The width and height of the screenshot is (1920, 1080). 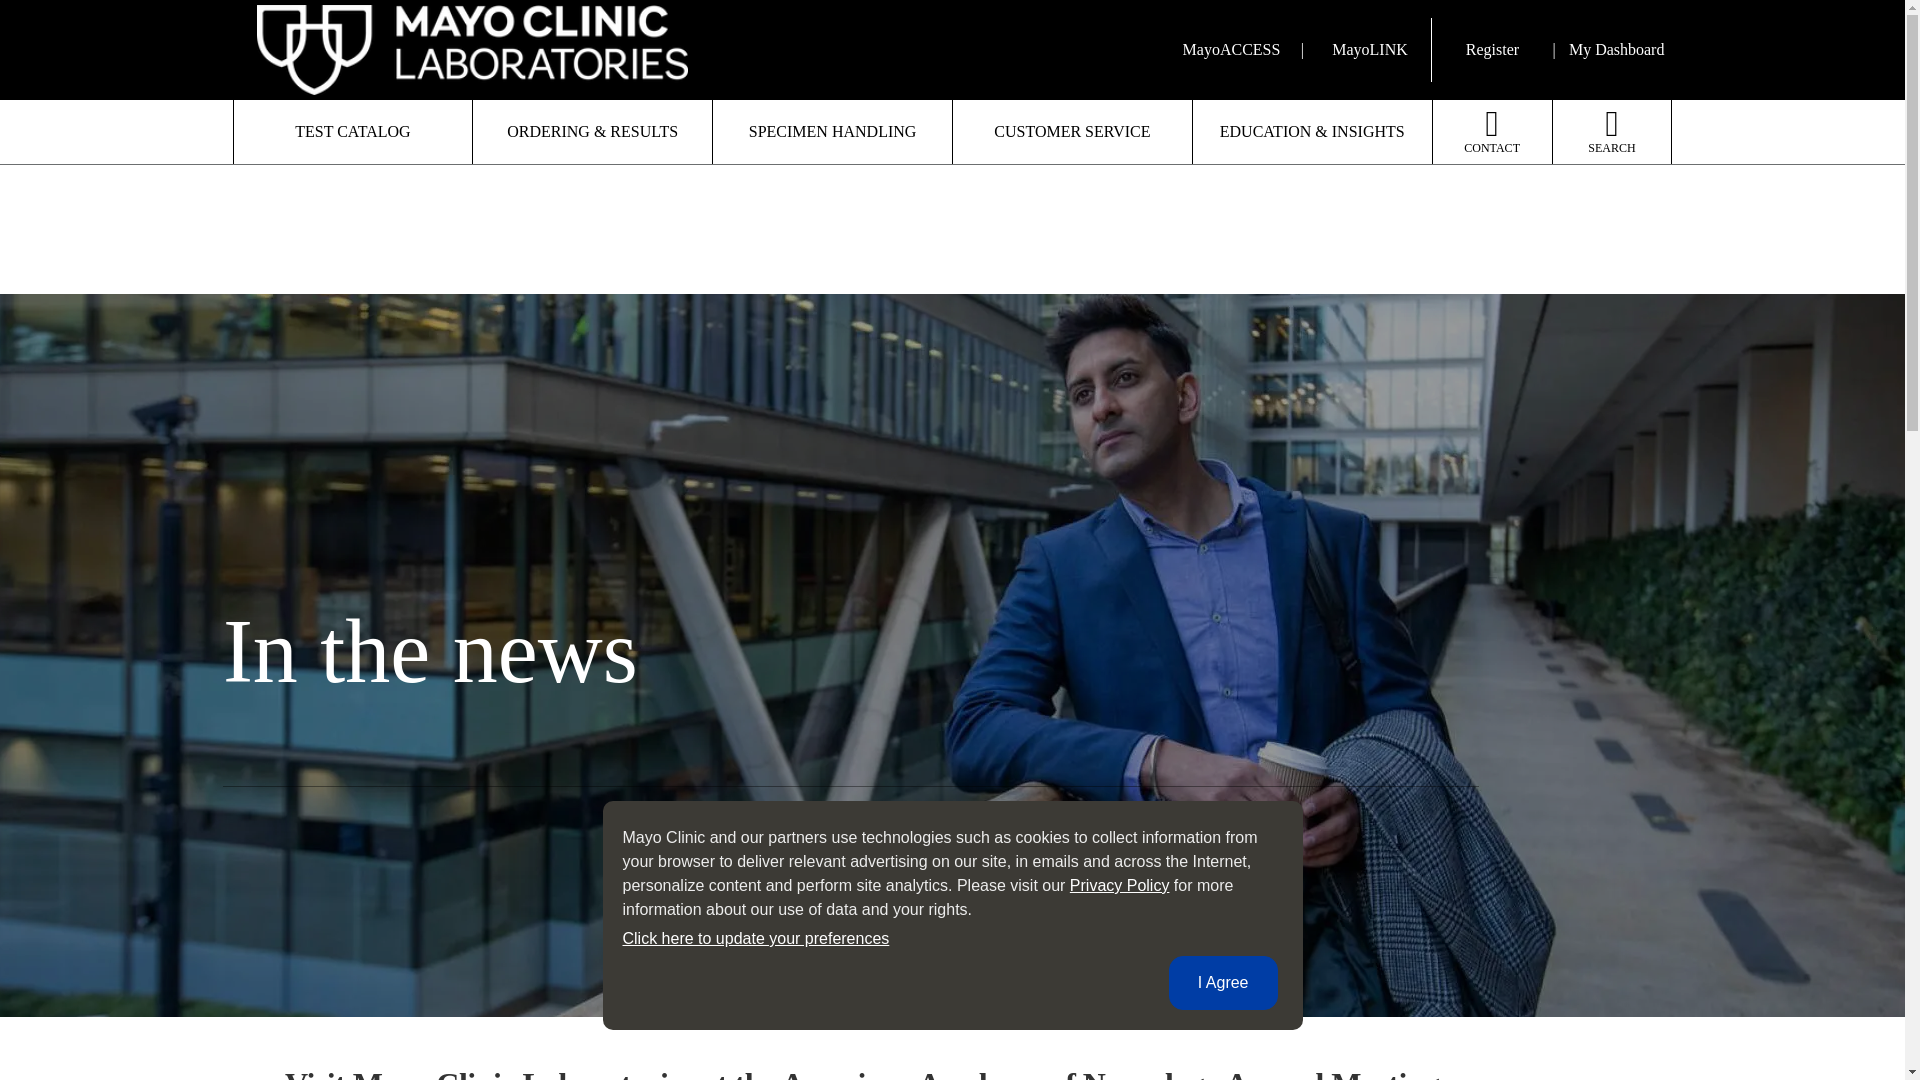 What do you see at coordinates (1228, 50) in the screenshot?
I see `MayoACCESS` at bounding box center [1228, 50].